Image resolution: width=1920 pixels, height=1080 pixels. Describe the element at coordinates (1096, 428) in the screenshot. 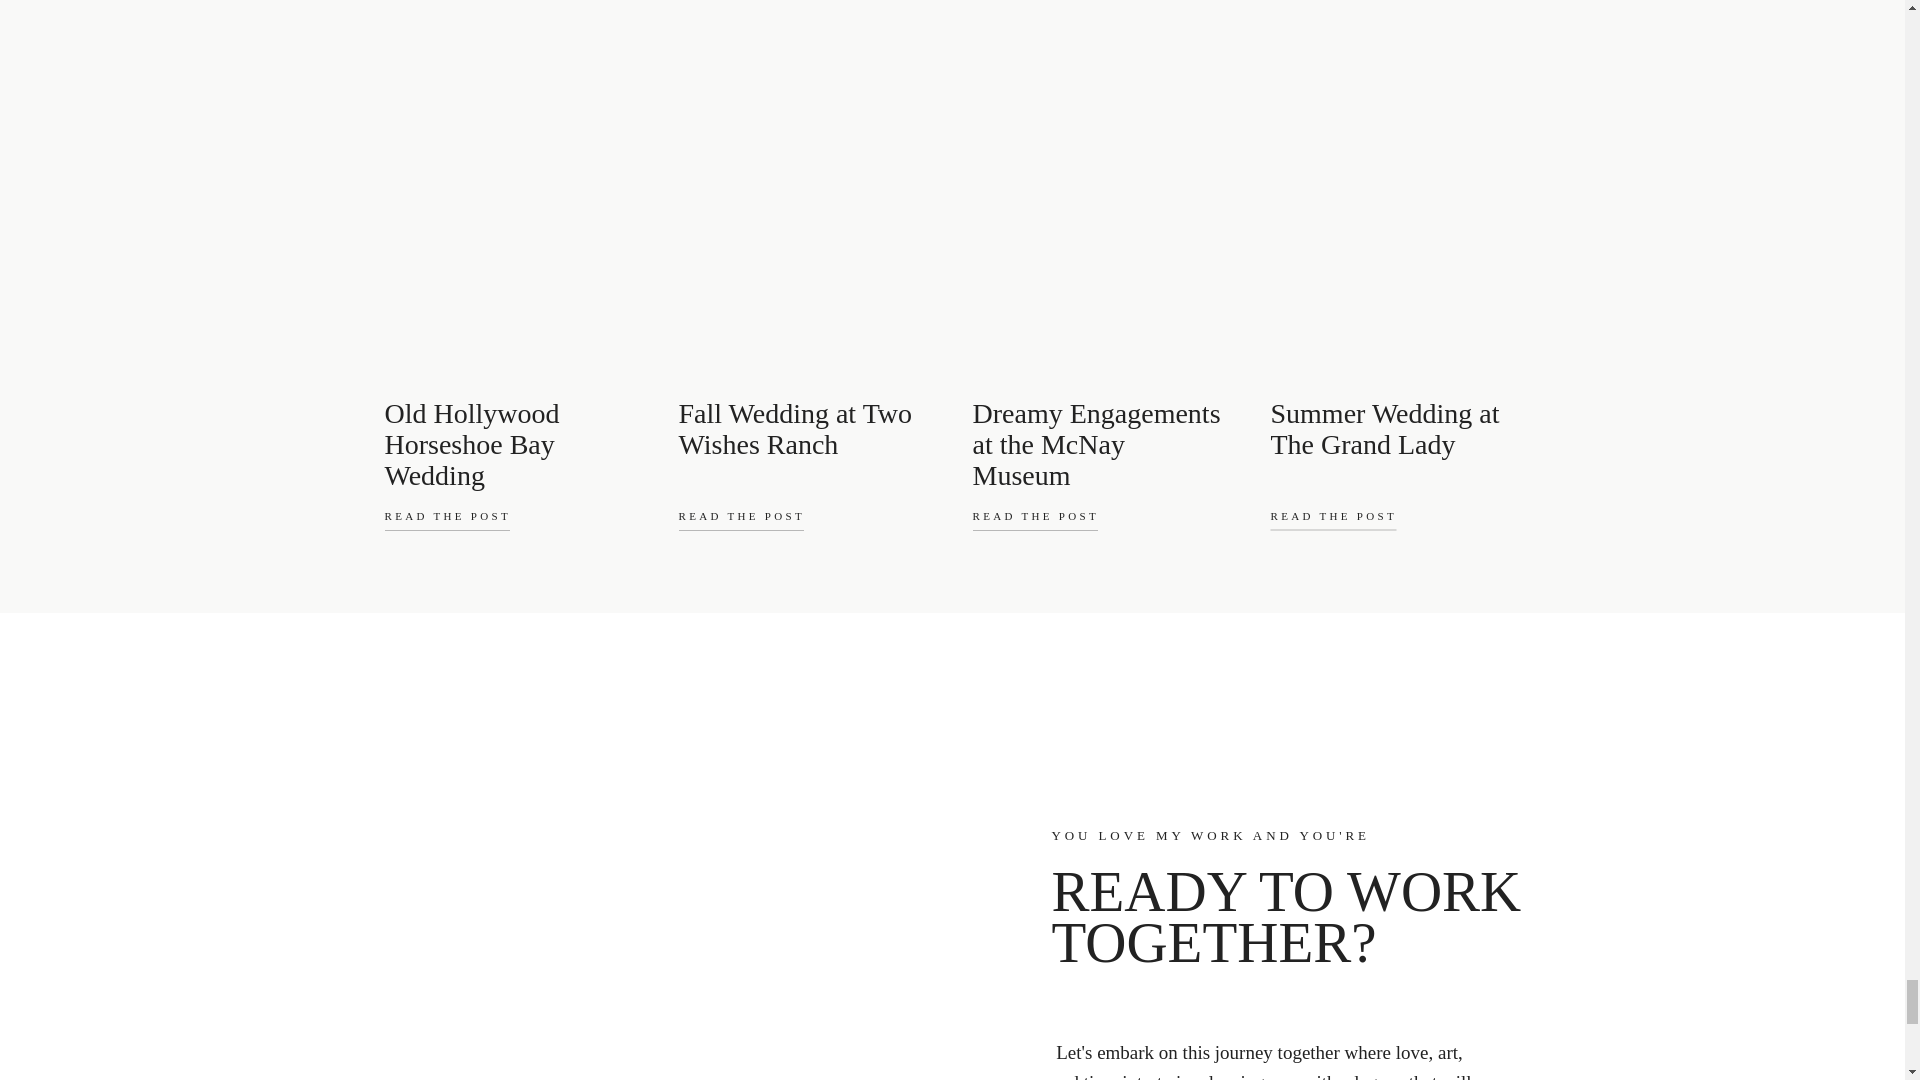

I see `Dreamy Engagements at the McNay Museum` at that location.